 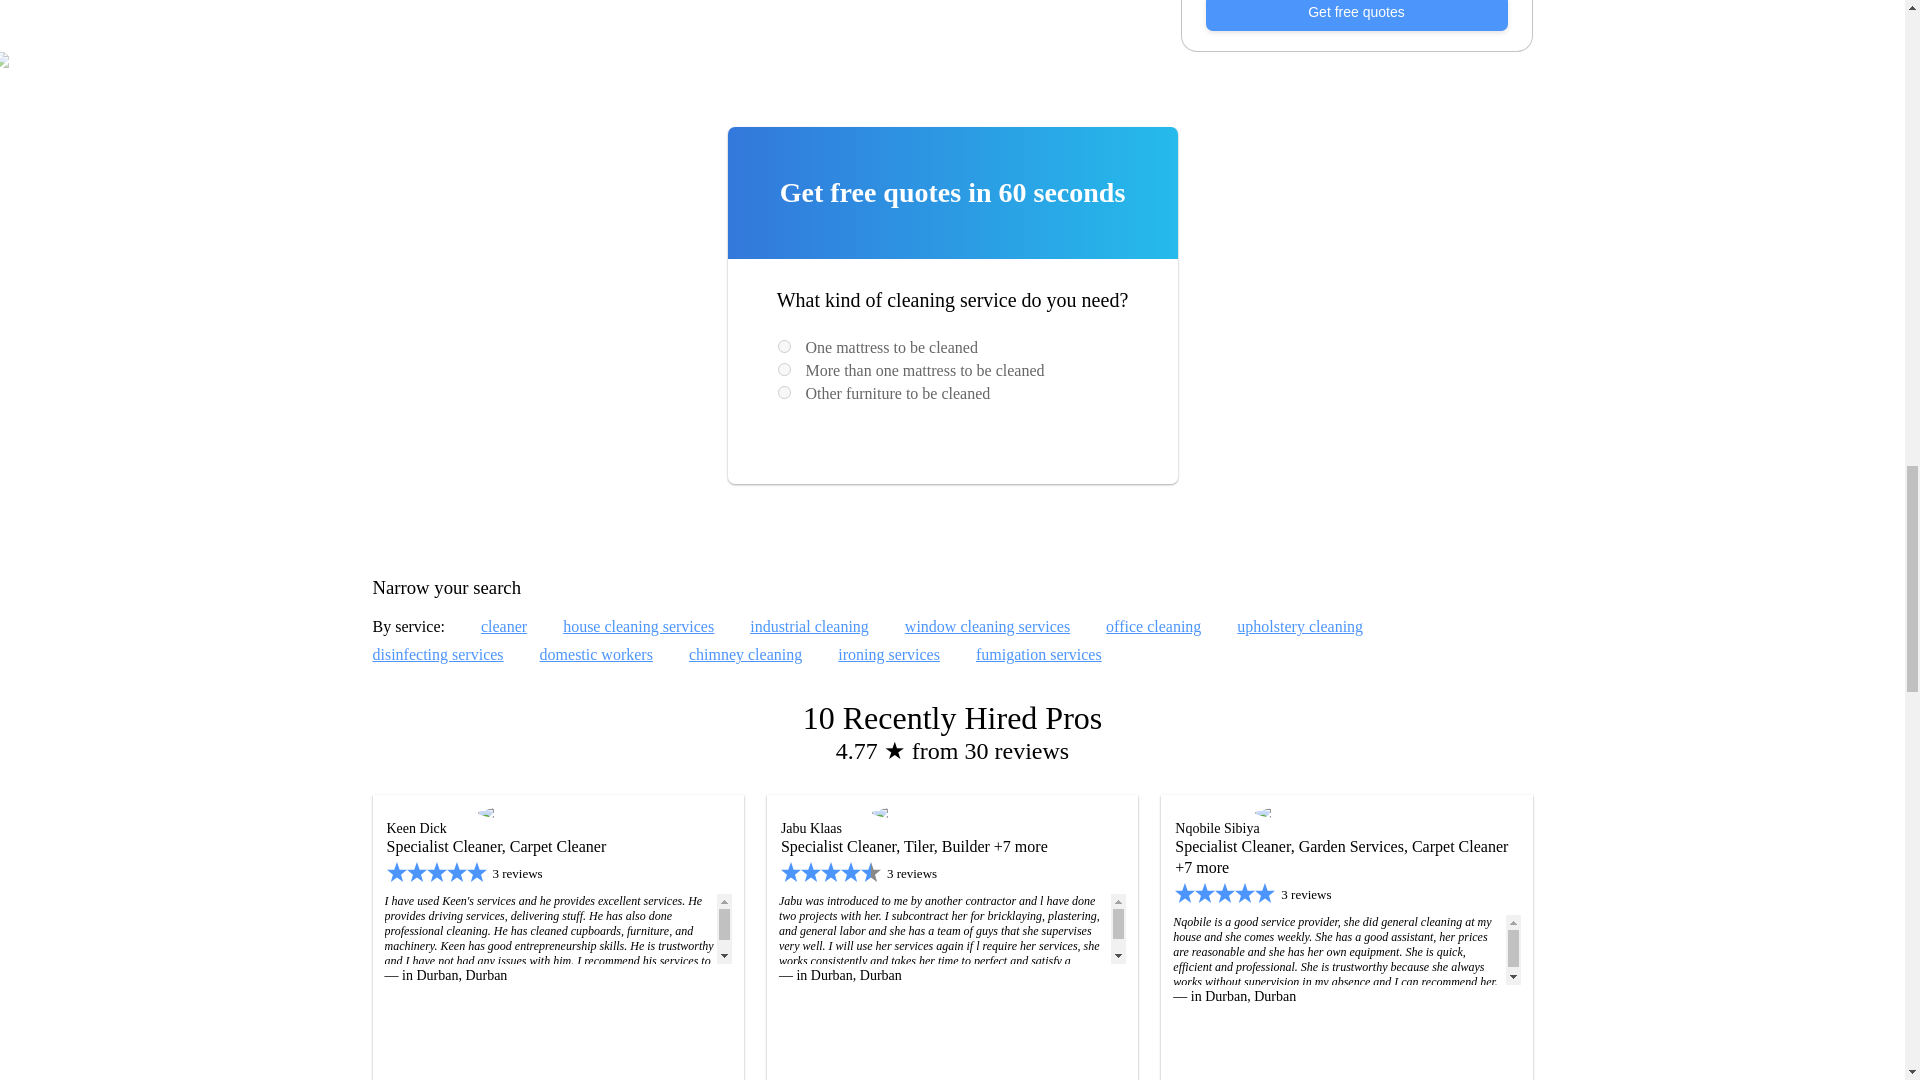 What do you see at coordinates (1356, 16) in the screenshot?
I see `Get free quotes` at bounding box center [1356, 16].